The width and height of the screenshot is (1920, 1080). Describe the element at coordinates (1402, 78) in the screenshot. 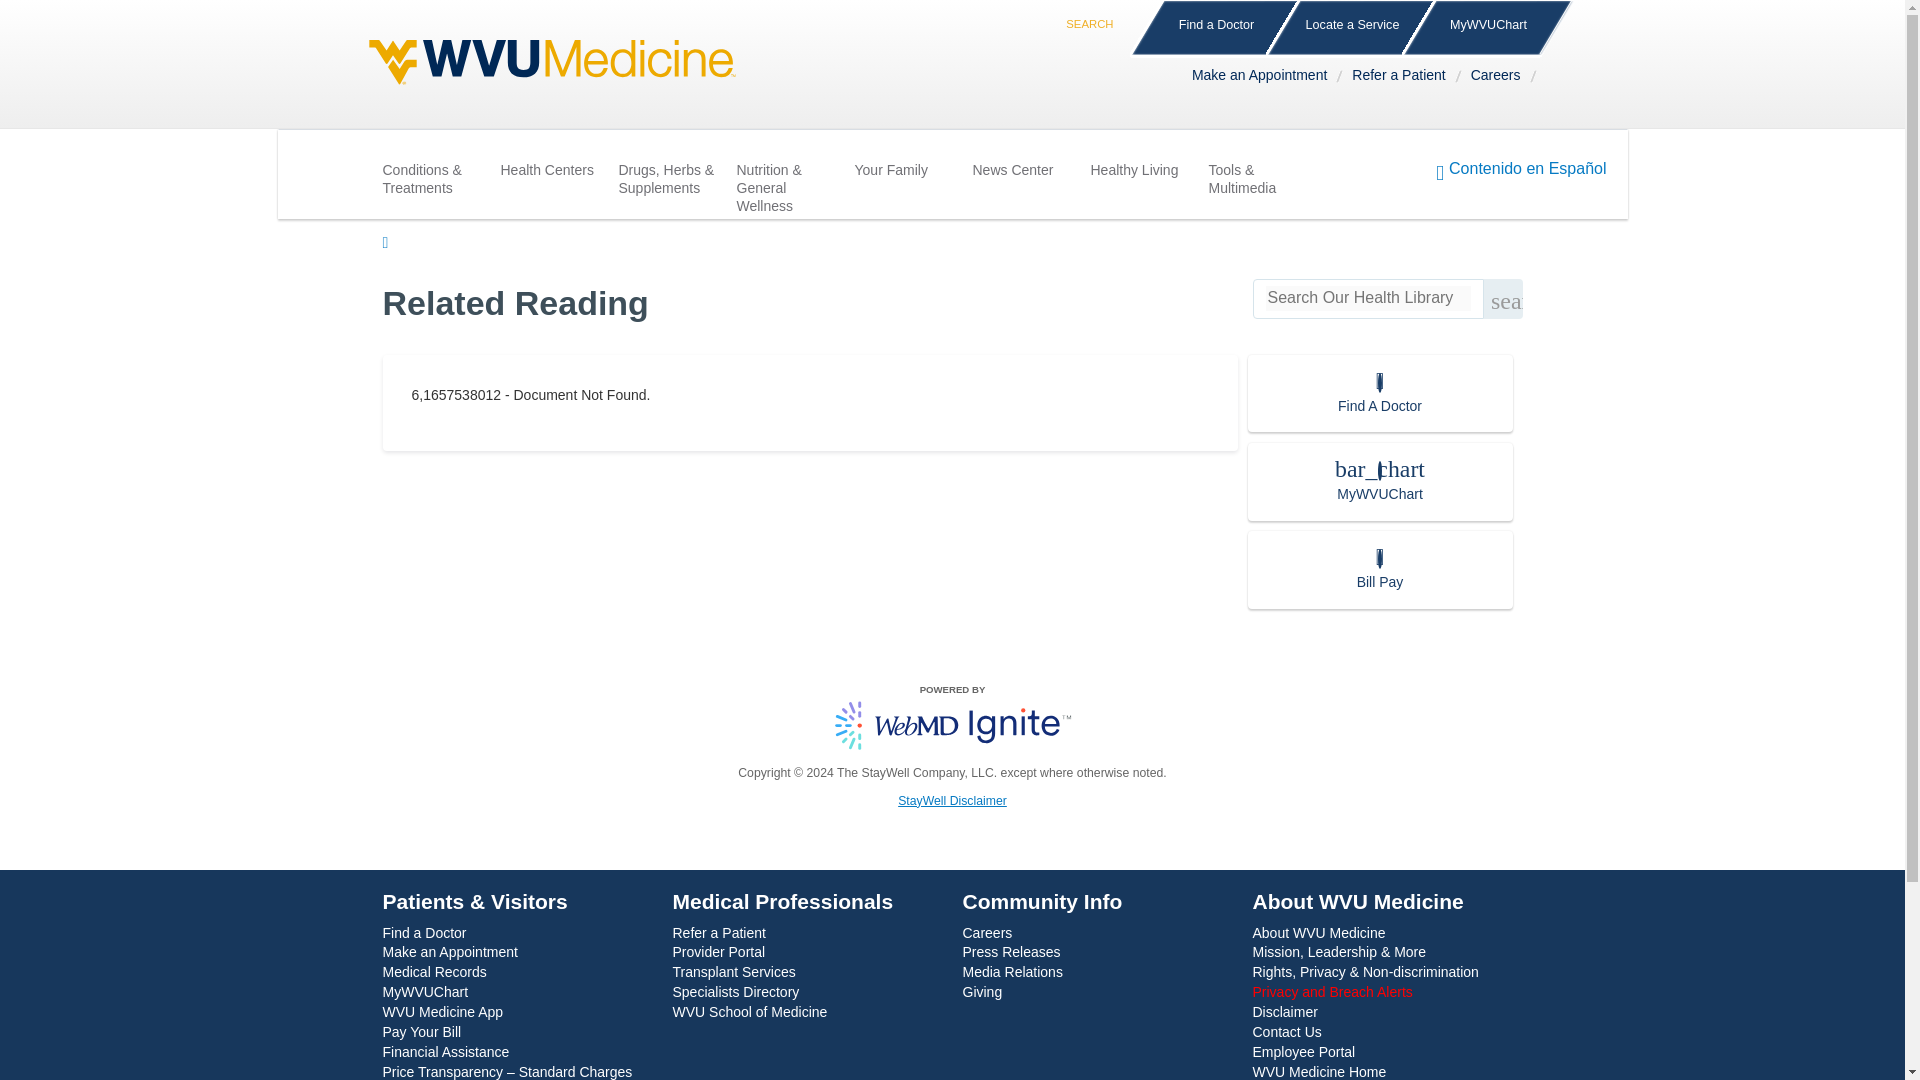

I see `Refer a Patient` at that location.